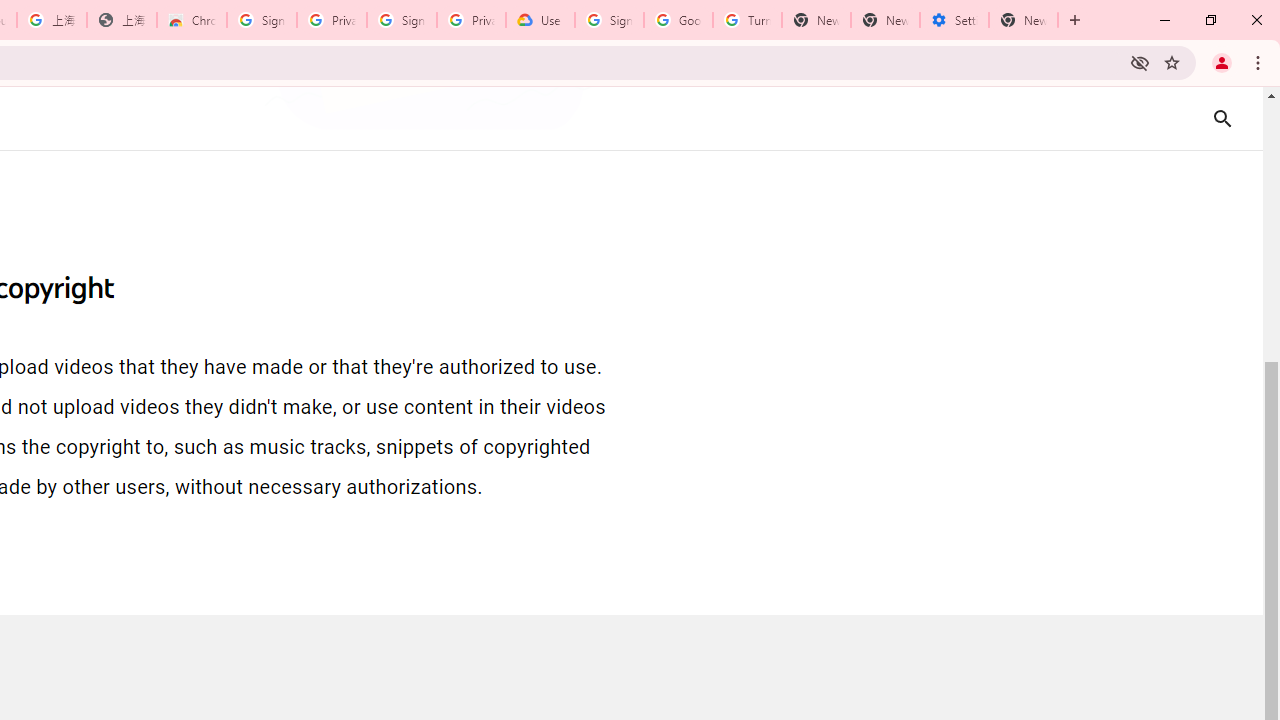 Image resolution: width=1280 pixels, height=720 pixels. What do you see at coordinates (1024, 20) in the screenshot?
I see `New Tab` at bounding box center [1024, 20].